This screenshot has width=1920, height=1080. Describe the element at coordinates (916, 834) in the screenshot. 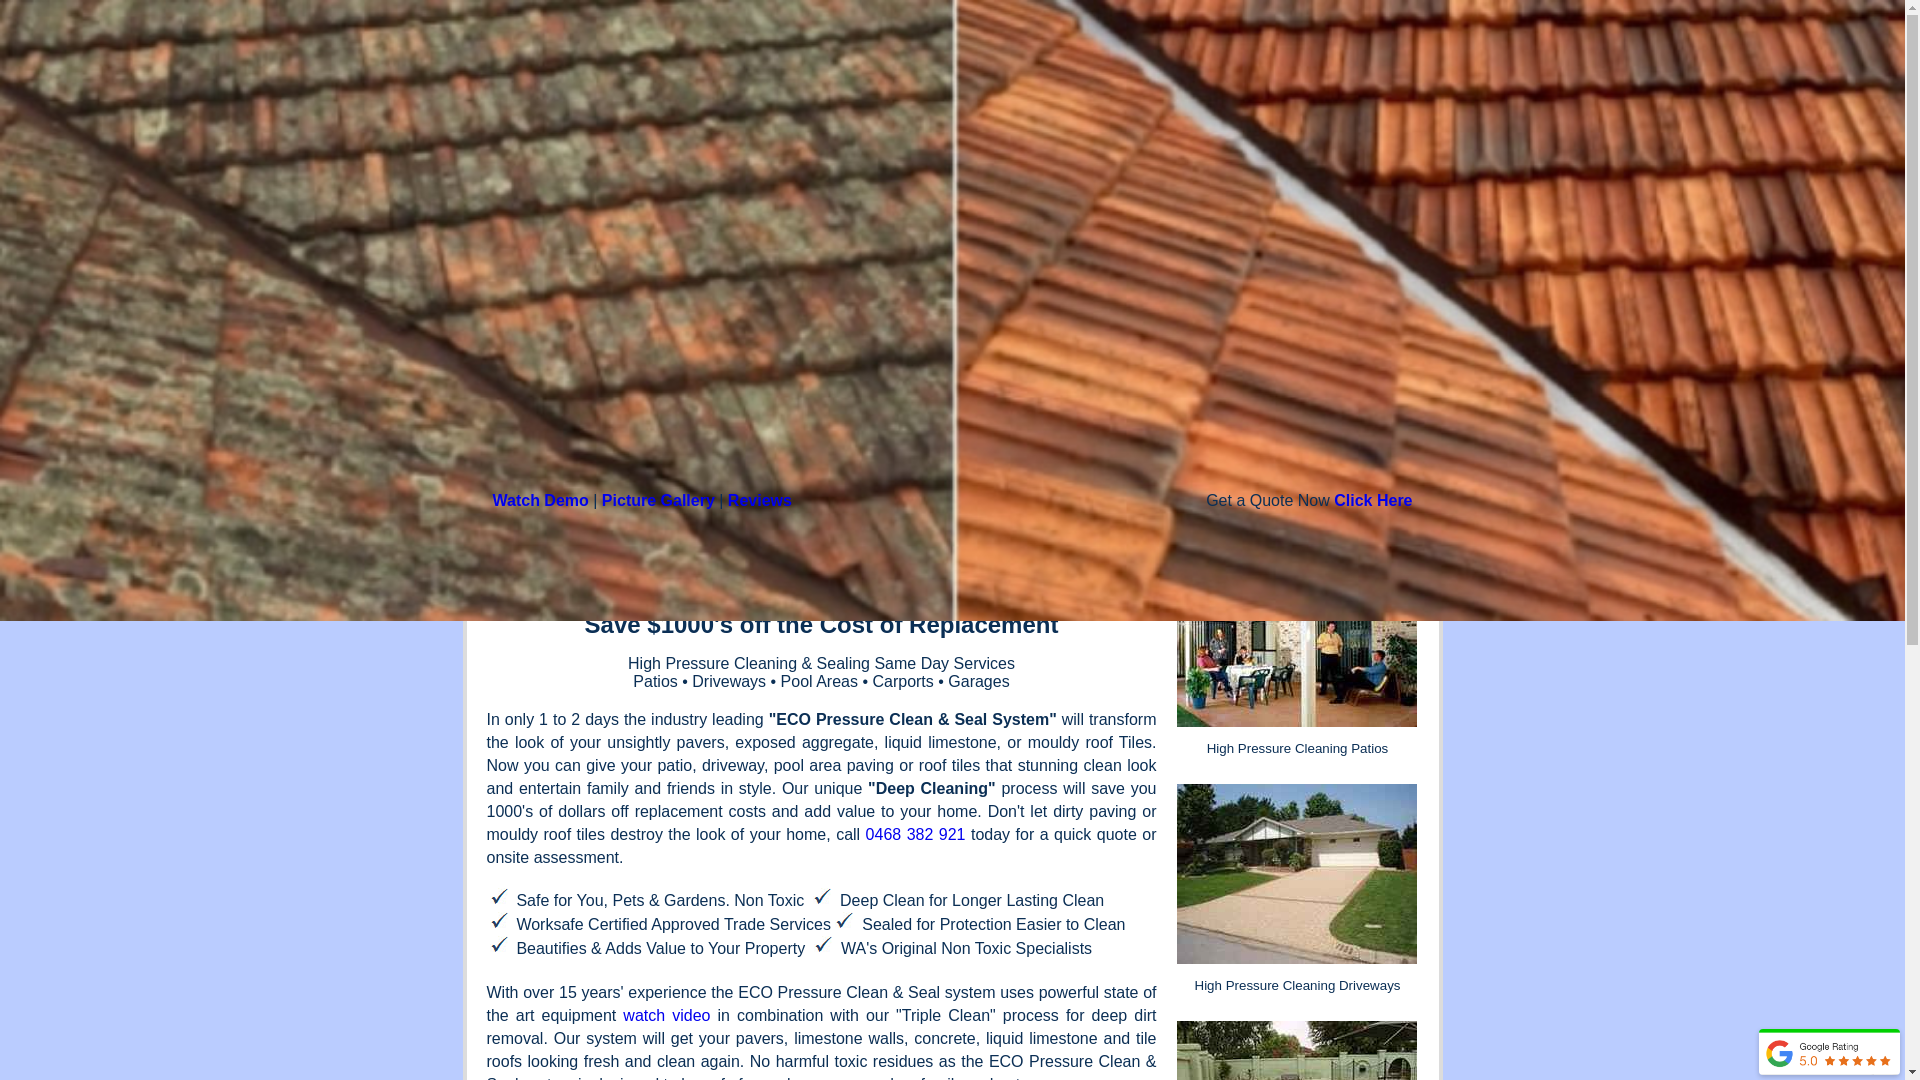

I see `0468 382 921` at that location.